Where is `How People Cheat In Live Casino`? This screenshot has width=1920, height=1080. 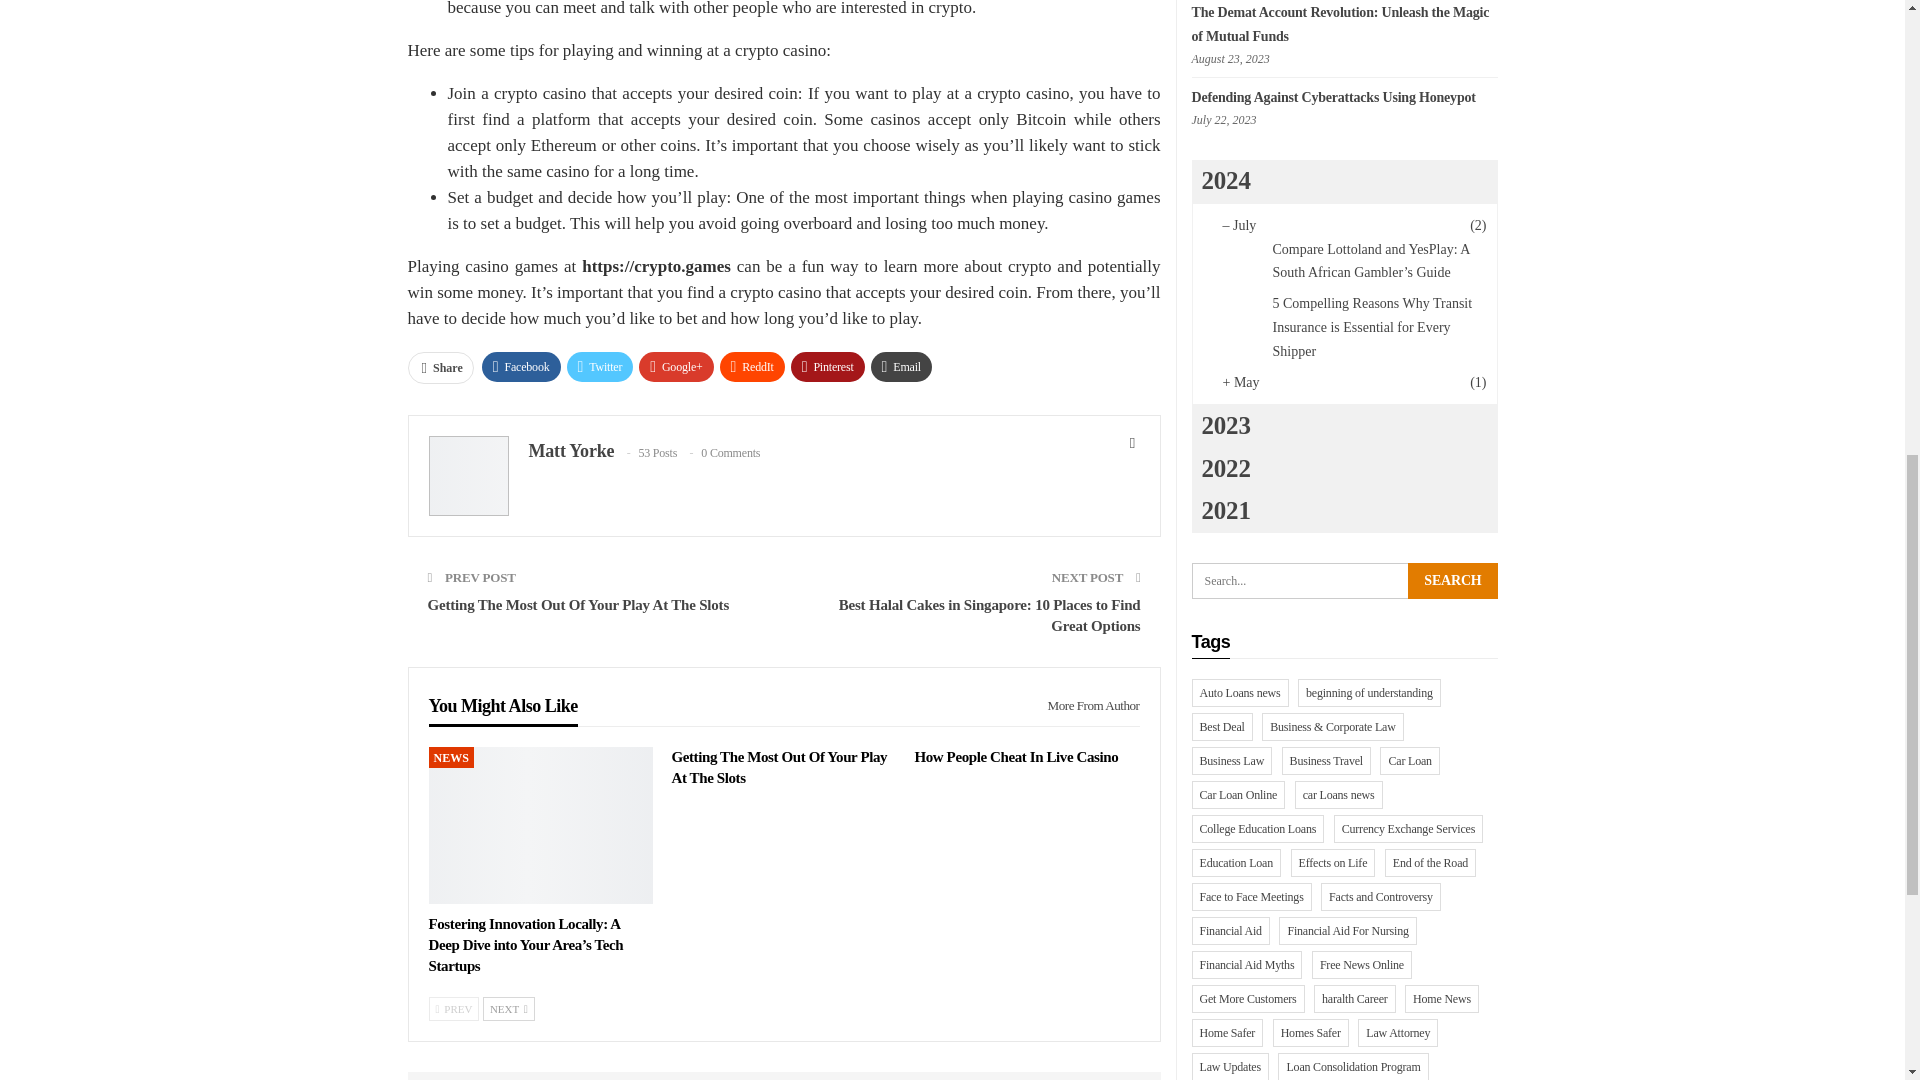 How People Cheat In Live Casino is located at coordinates (1015, 756).